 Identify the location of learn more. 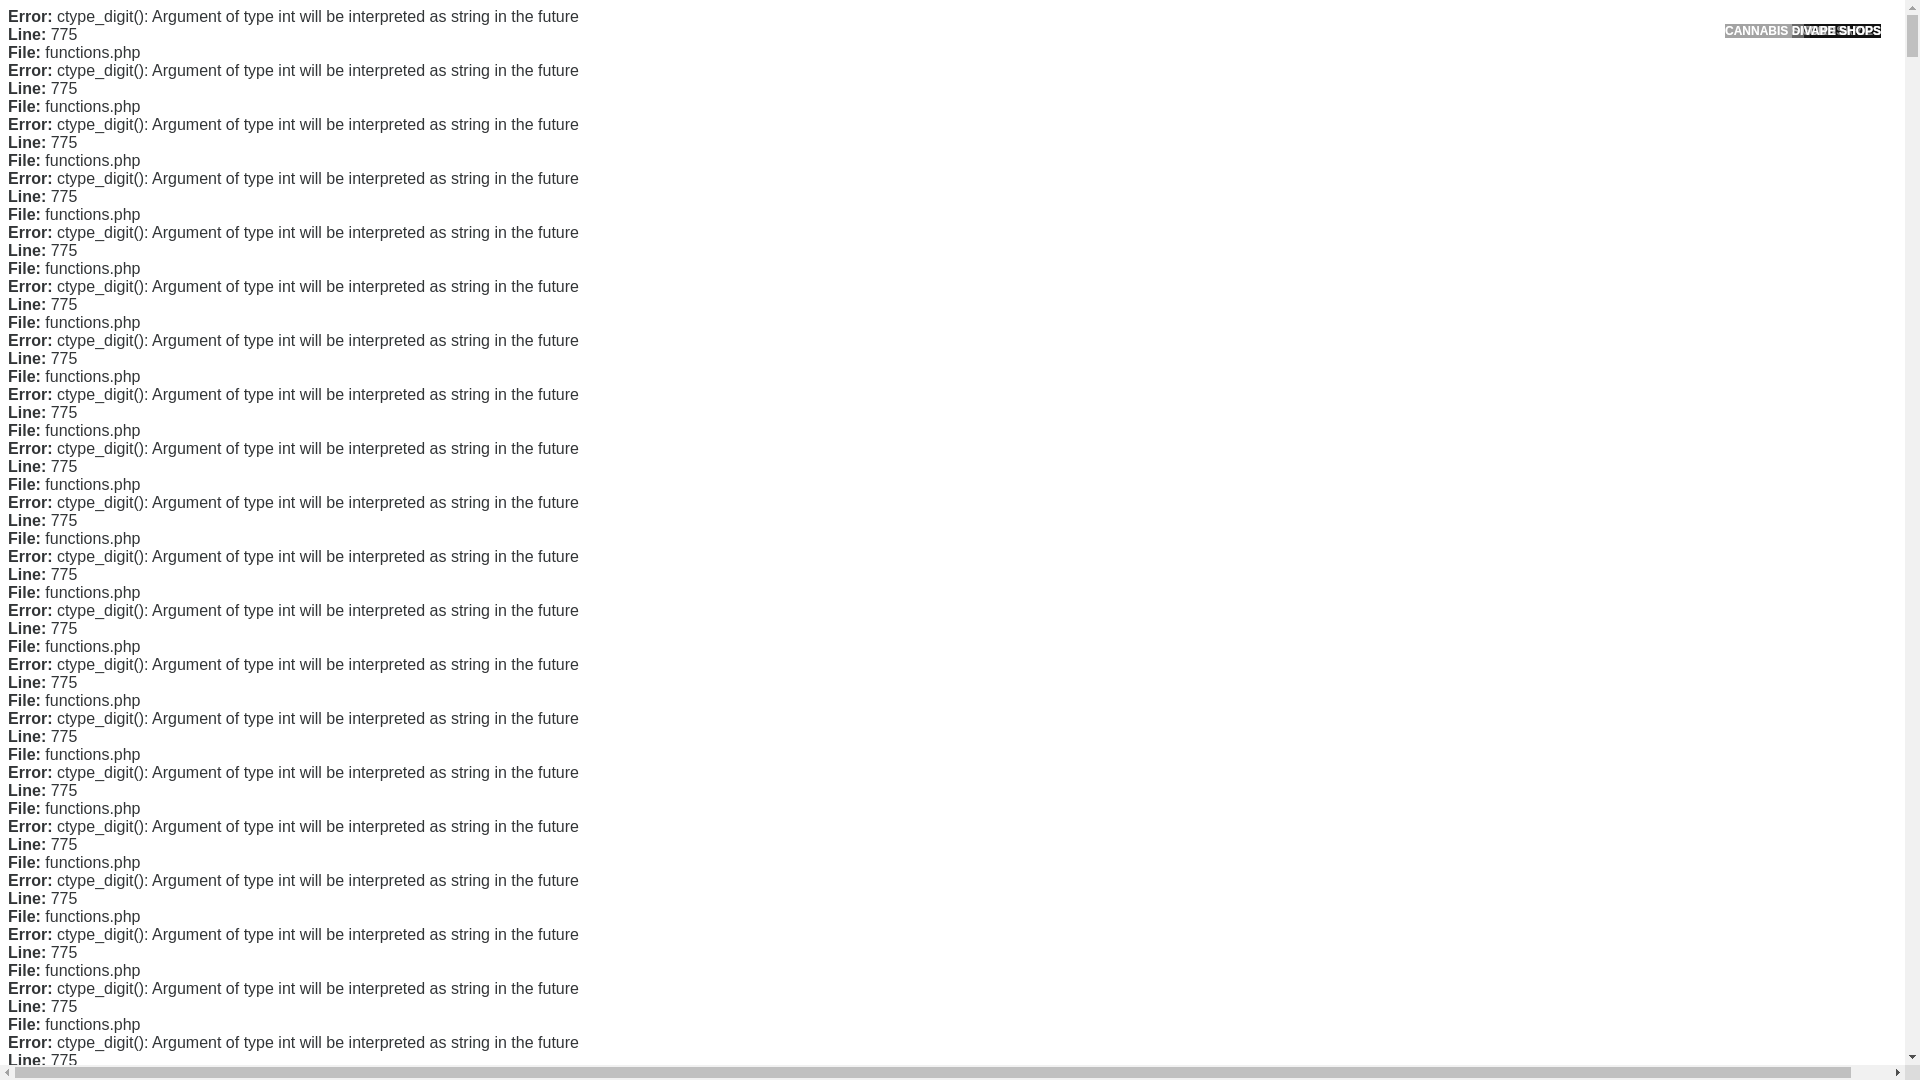
(782, 754).